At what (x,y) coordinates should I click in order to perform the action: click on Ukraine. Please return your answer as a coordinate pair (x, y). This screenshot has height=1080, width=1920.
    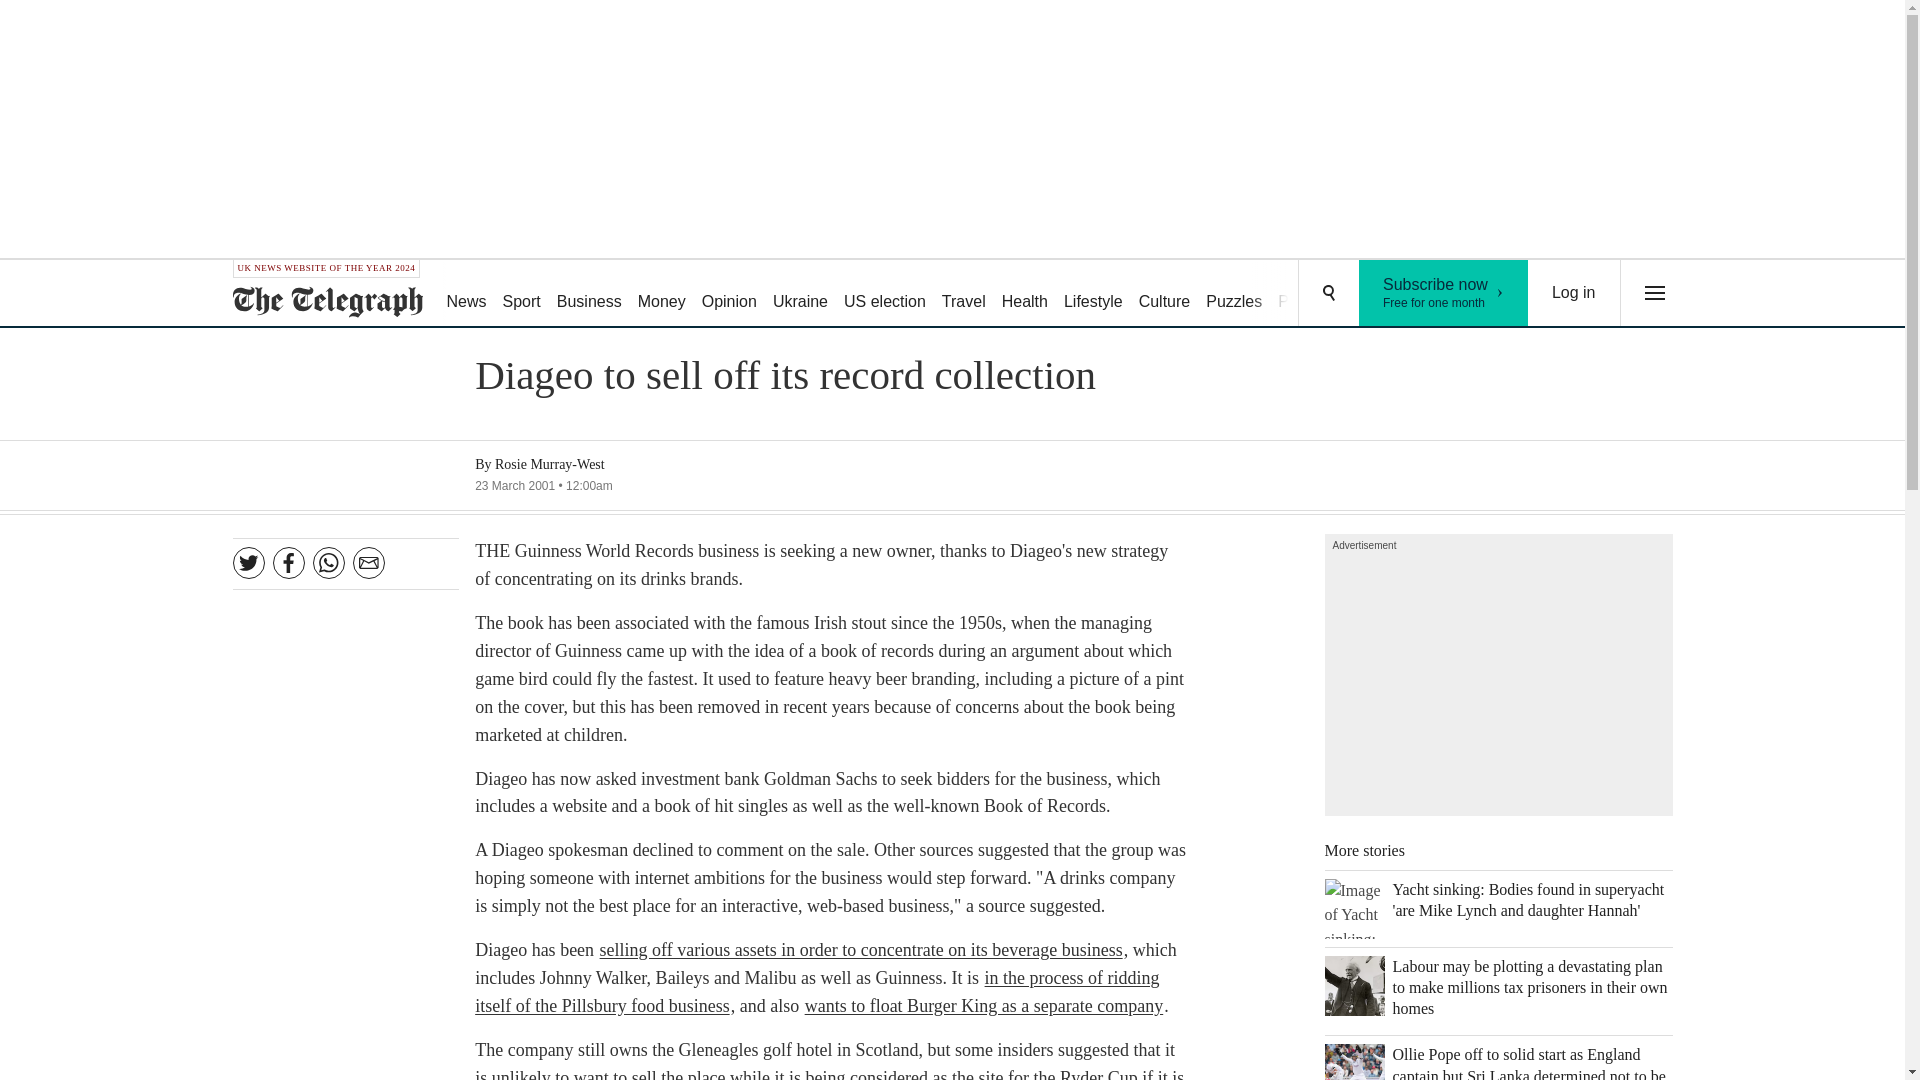
    Looking at the image, I should click on (800, 294).